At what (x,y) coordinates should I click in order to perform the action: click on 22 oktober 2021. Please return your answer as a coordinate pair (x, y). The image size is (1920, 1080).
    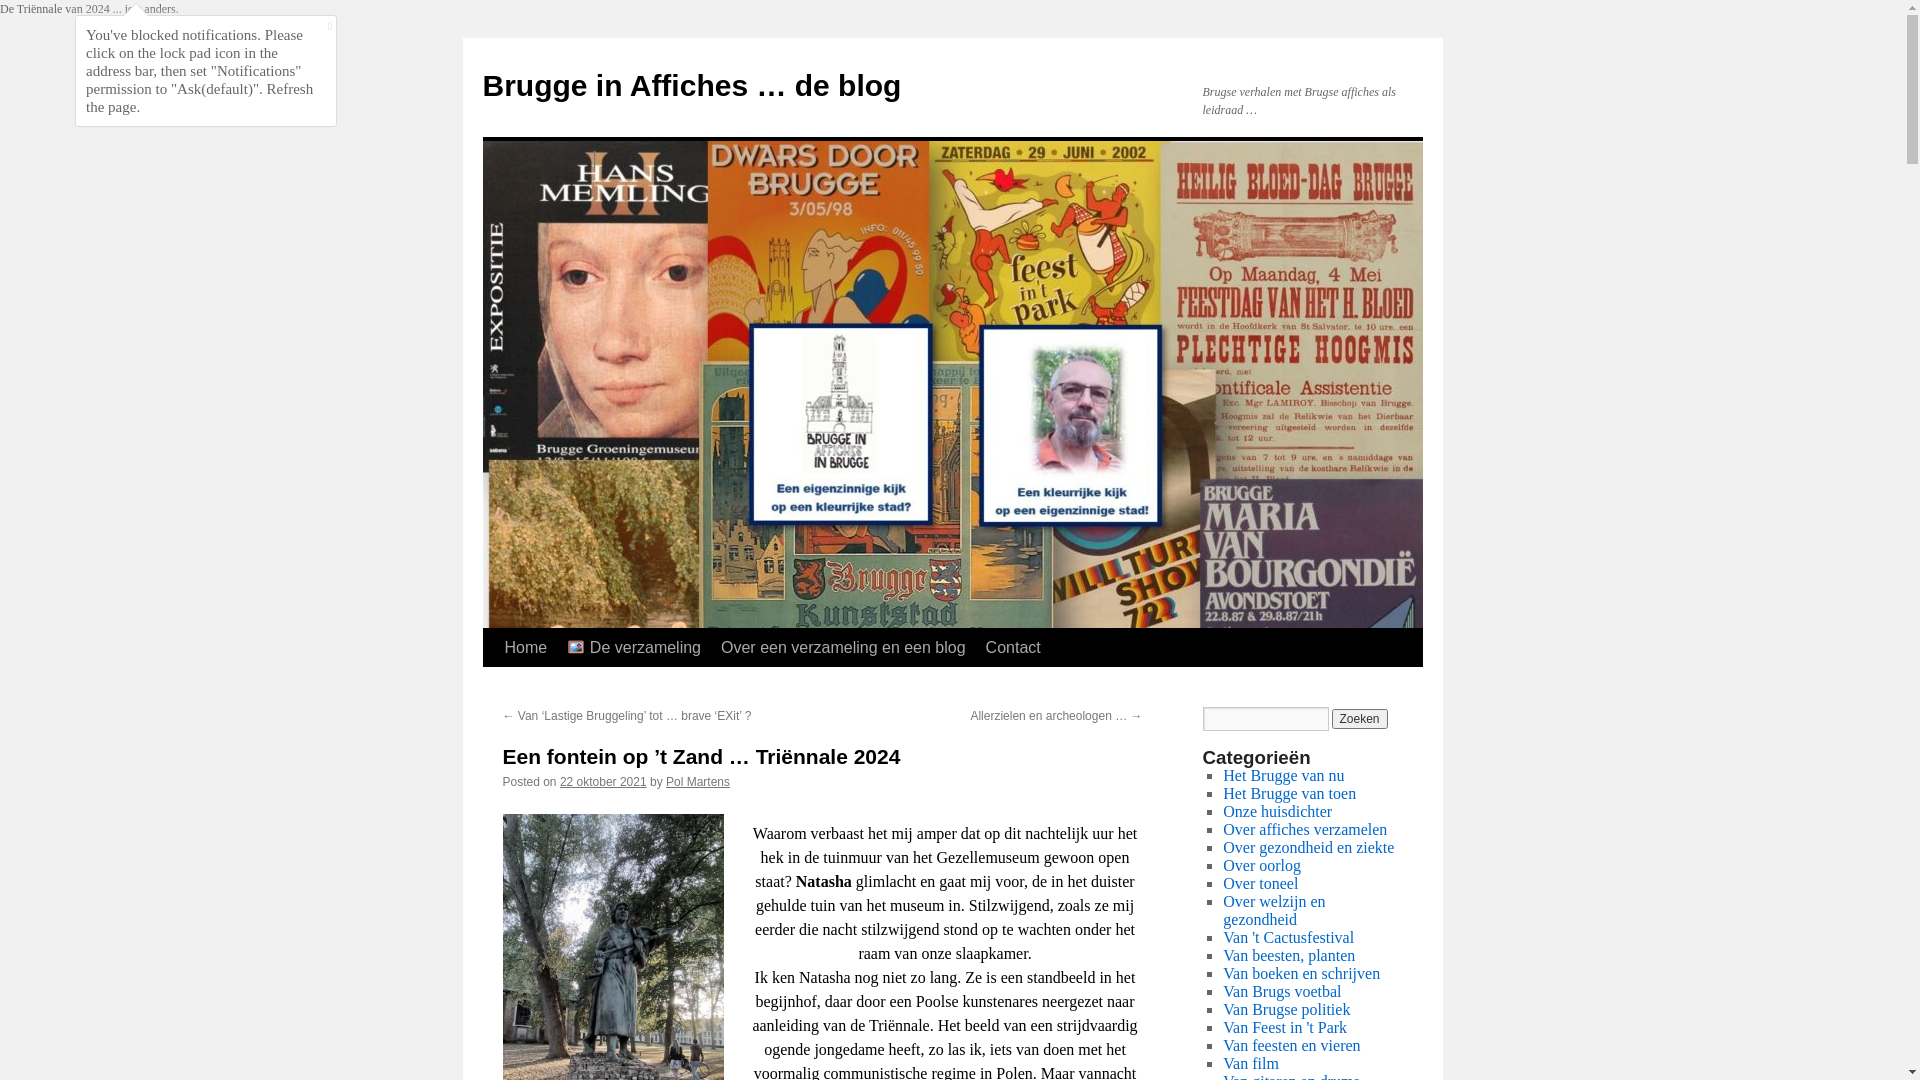
    Looking at the image, I should click on (604, 782).